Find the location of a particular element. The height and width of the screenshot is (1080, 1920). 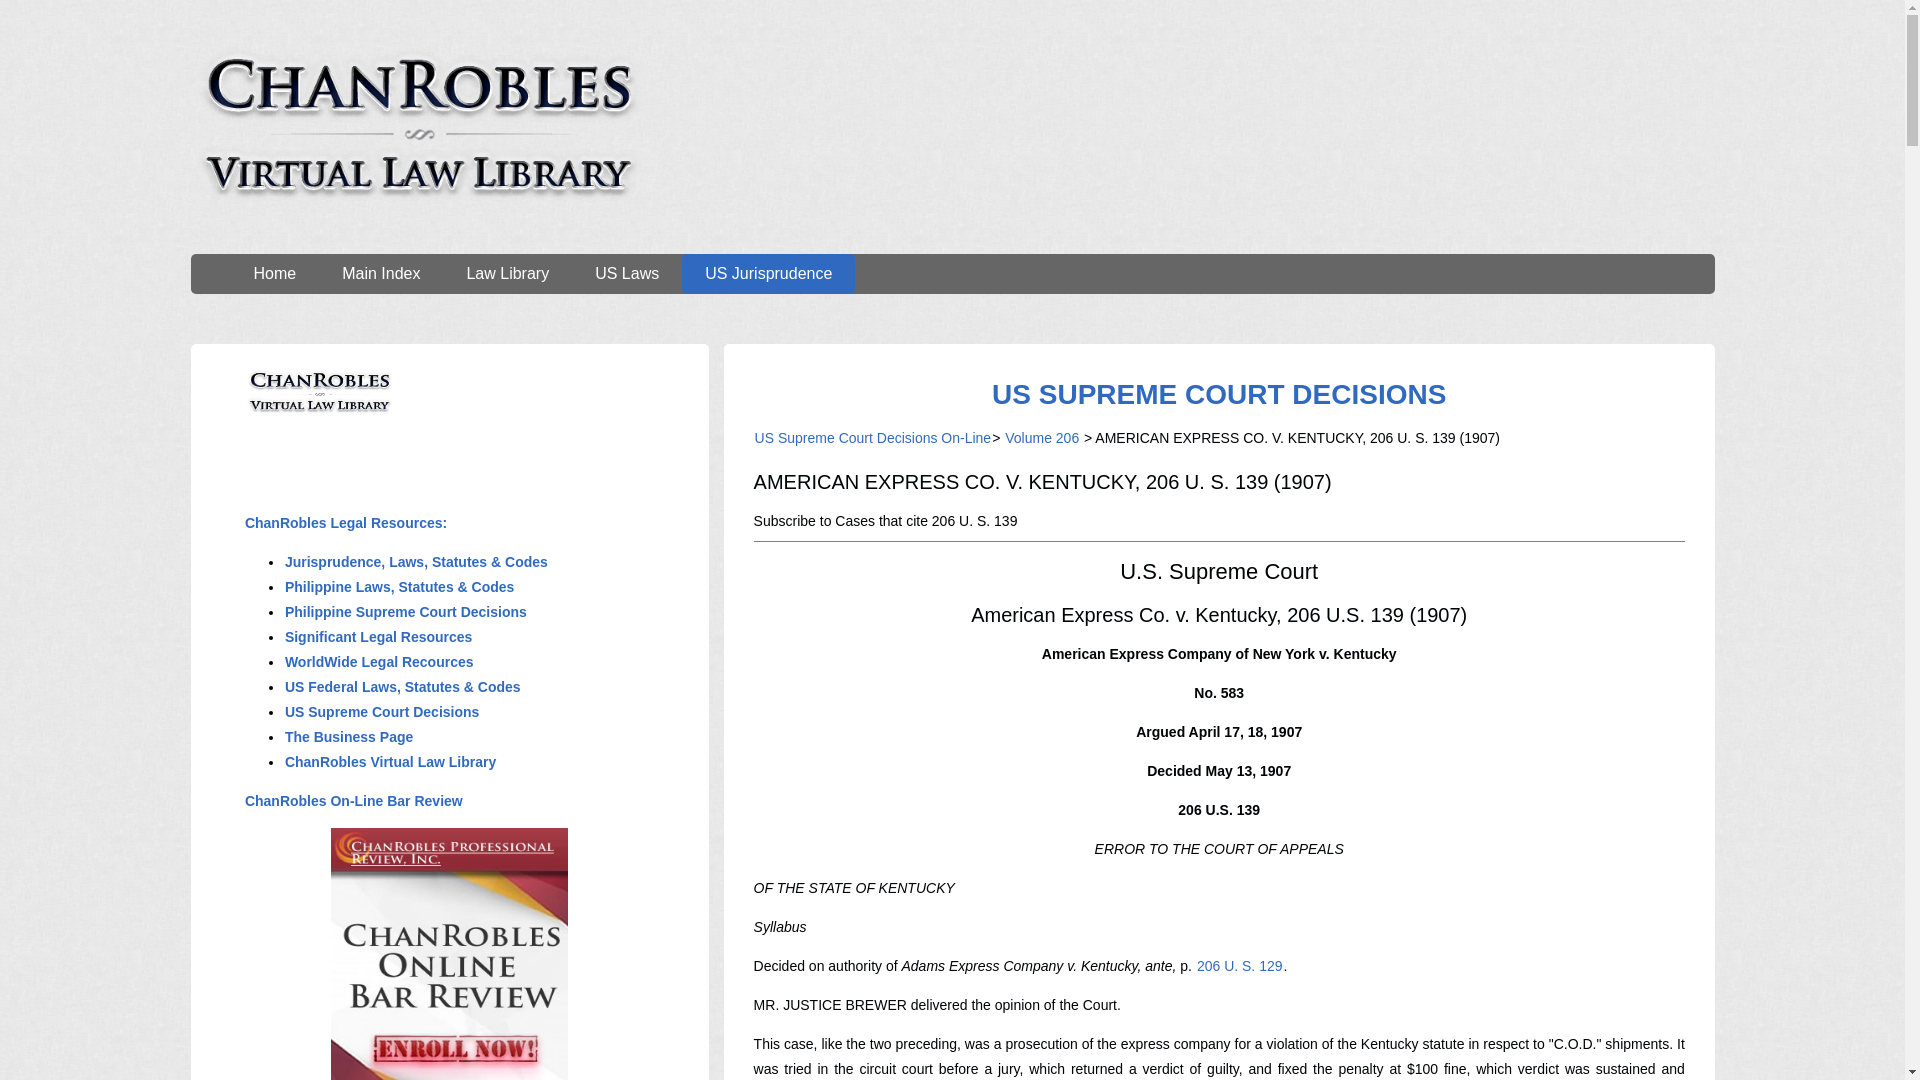

US SUPREME COURT DECISIONS is located at coordinates (1218, 394).